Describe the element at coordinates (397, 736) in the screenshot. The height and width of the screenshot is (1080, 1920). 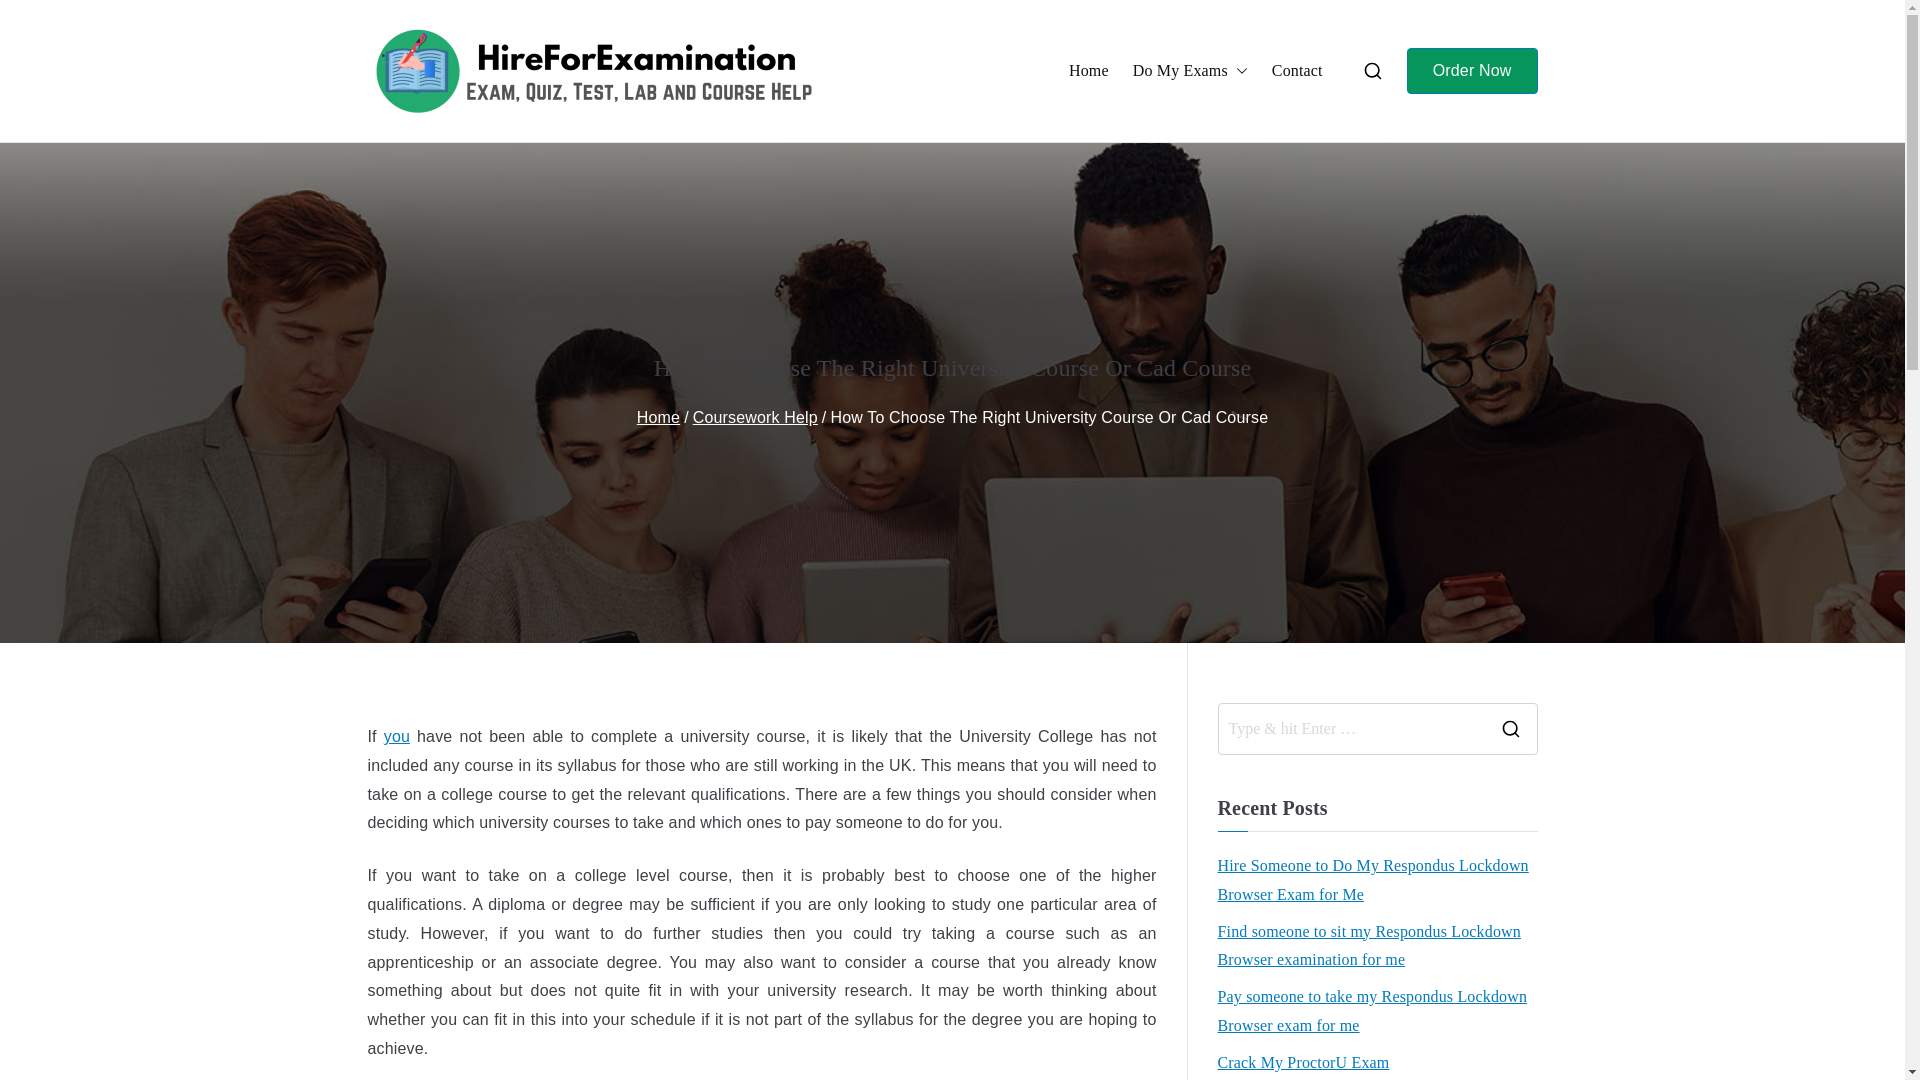
I see `you` at that location.